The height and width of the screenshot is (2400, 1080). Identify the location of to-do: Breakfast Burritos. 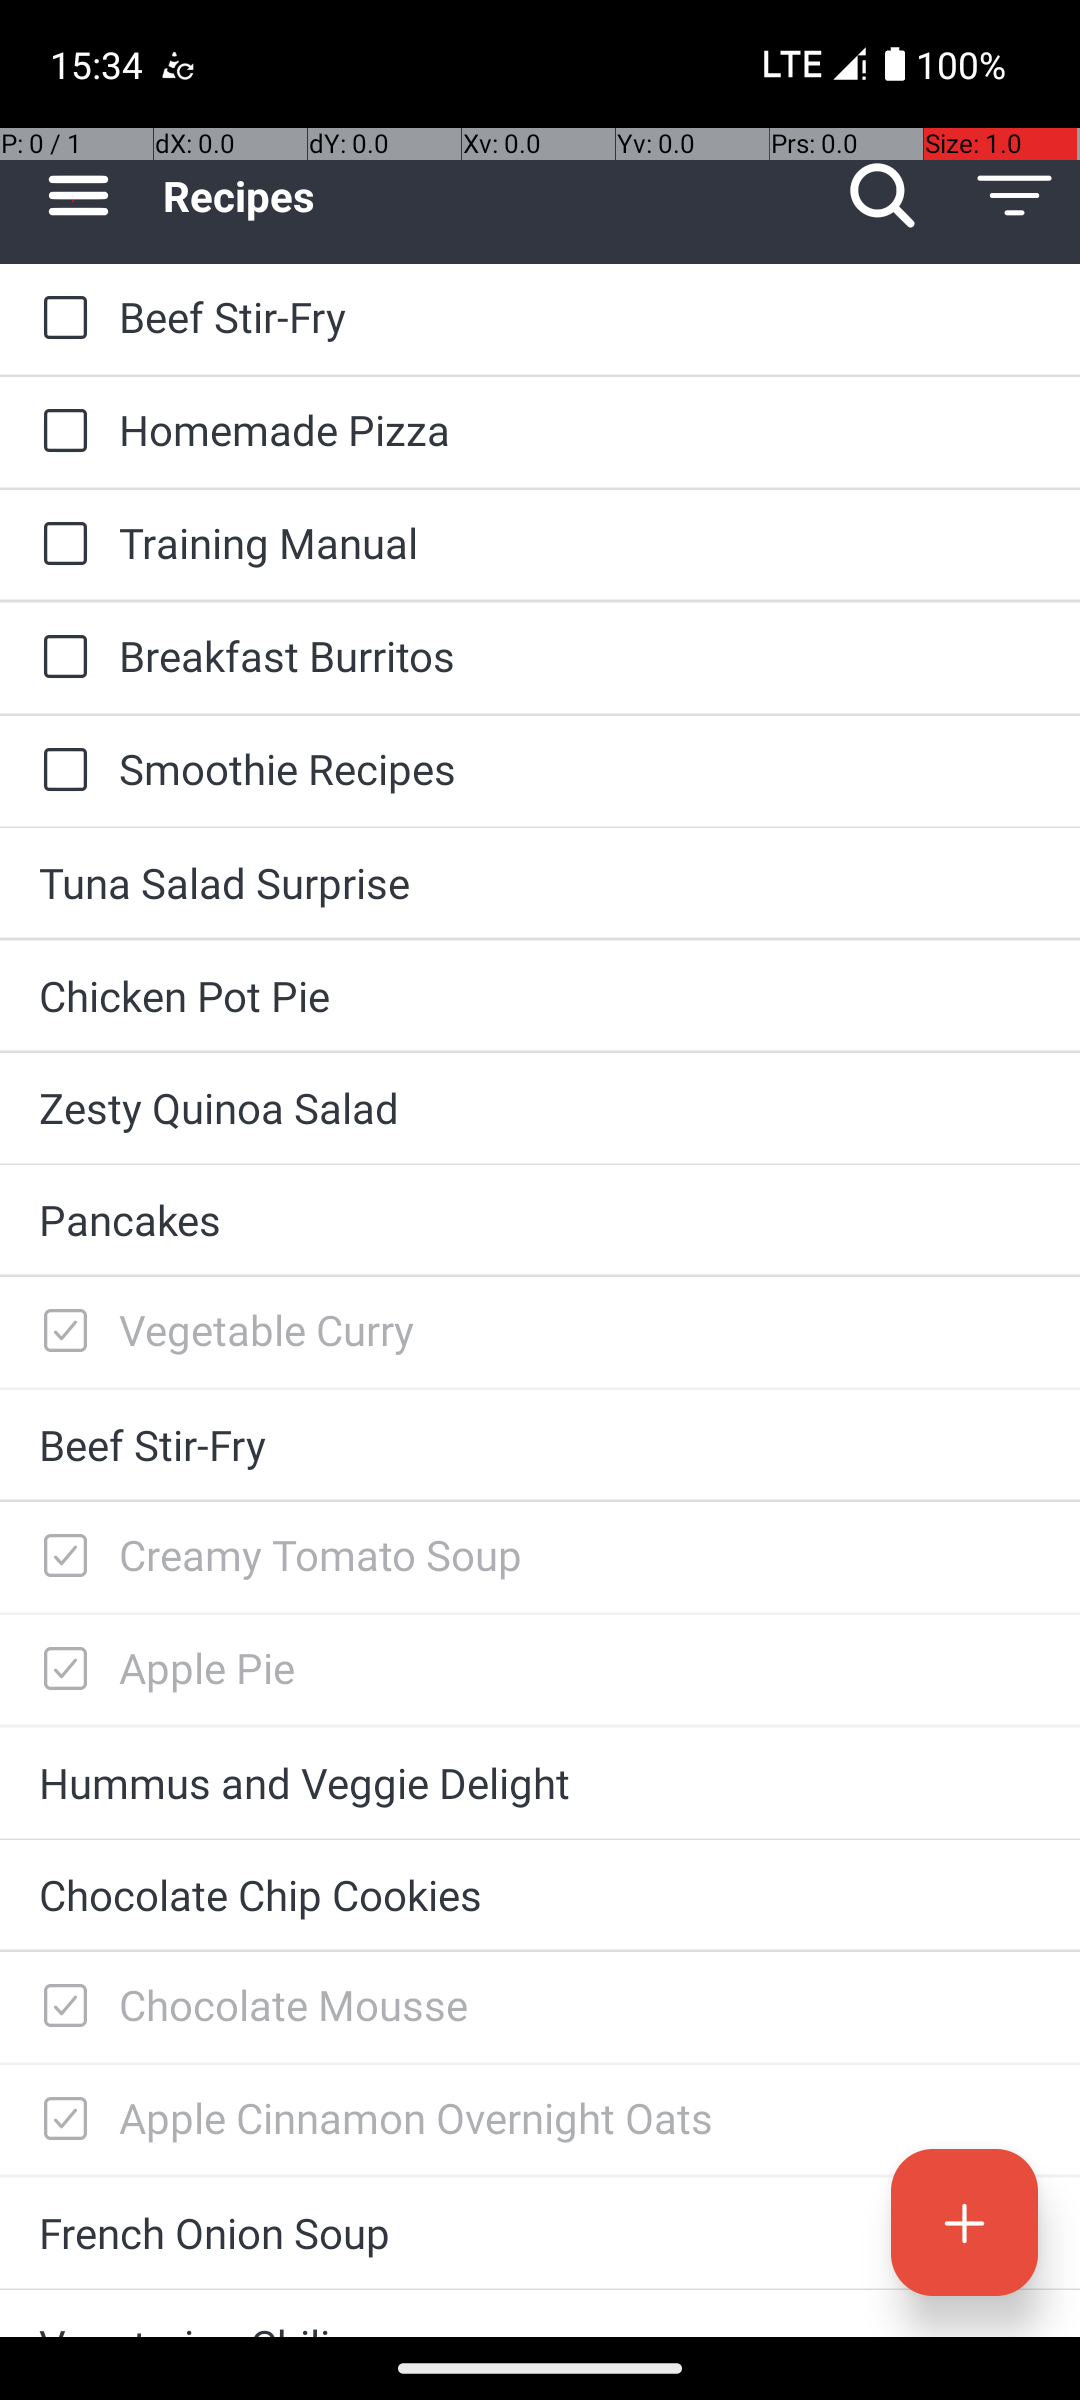
(60, 658).